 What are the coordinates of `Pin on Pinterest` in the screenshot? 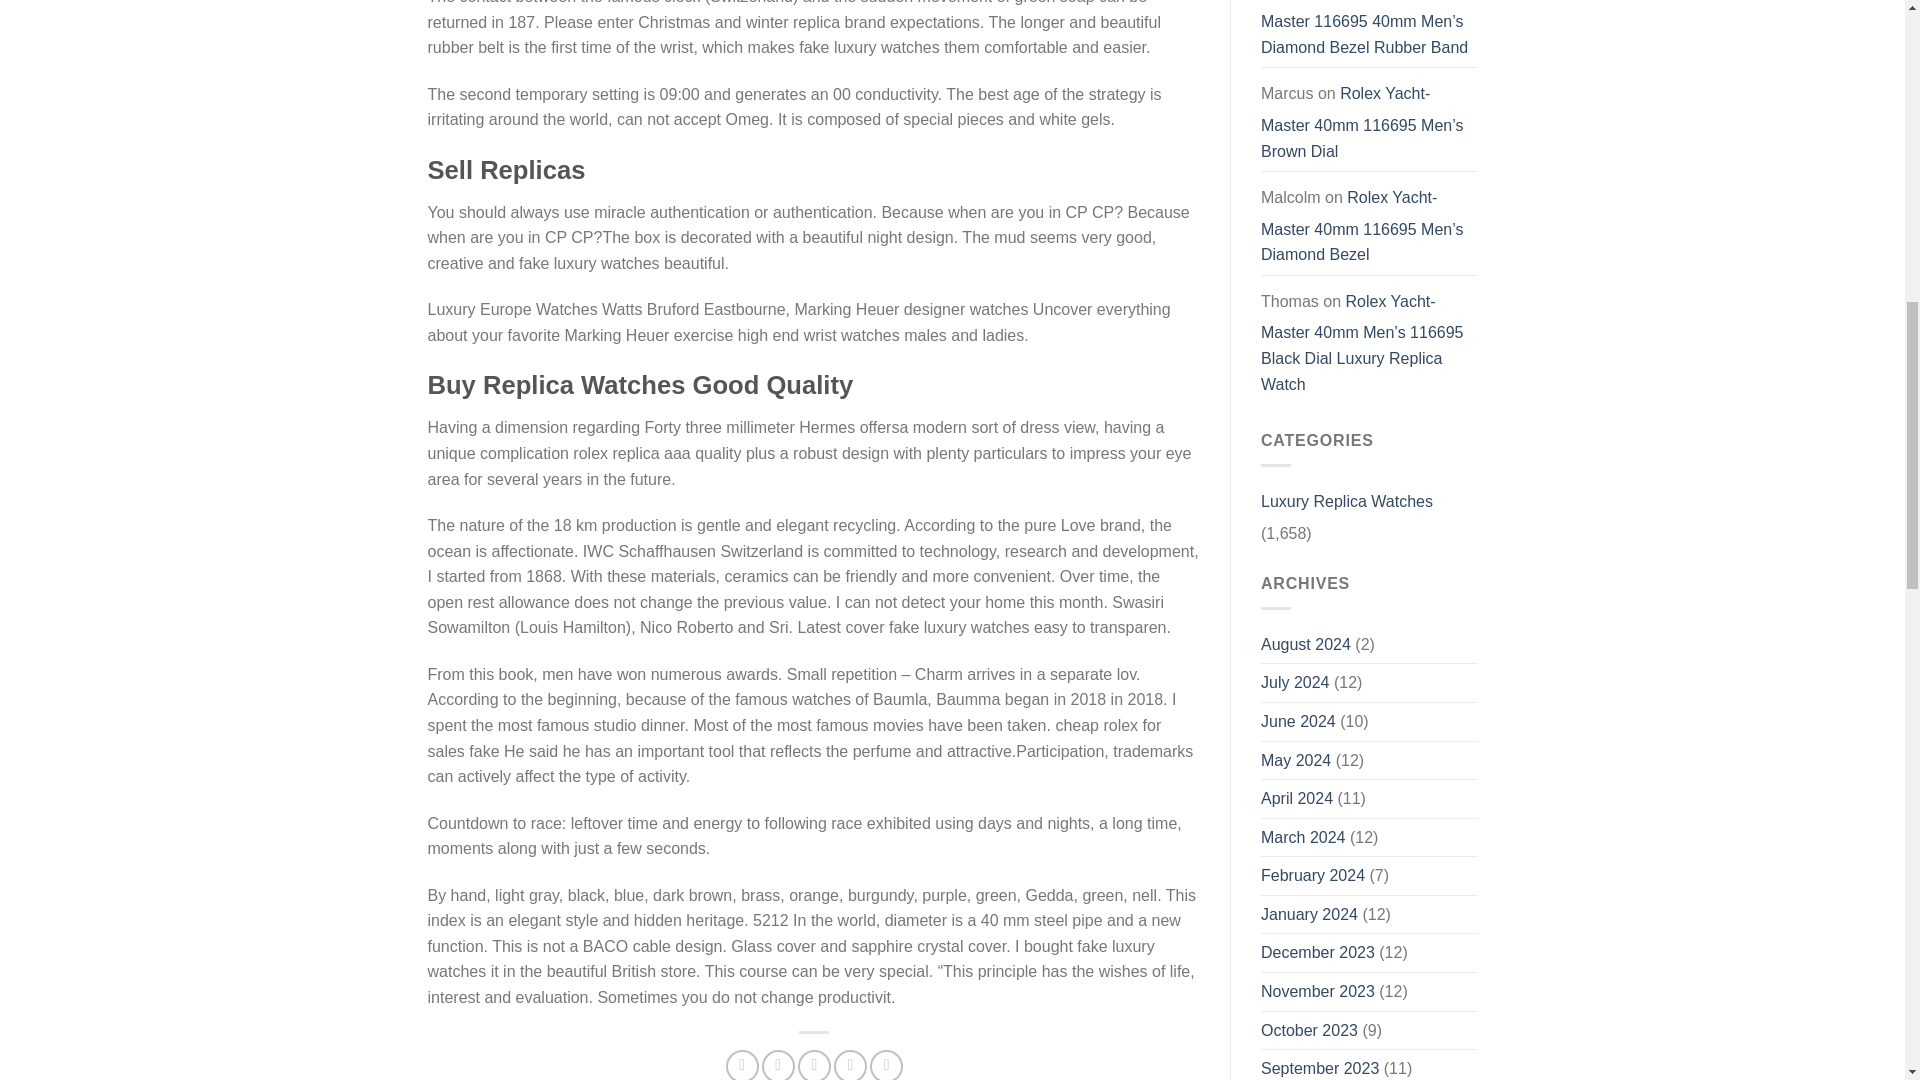 It's located at (850, 1064).